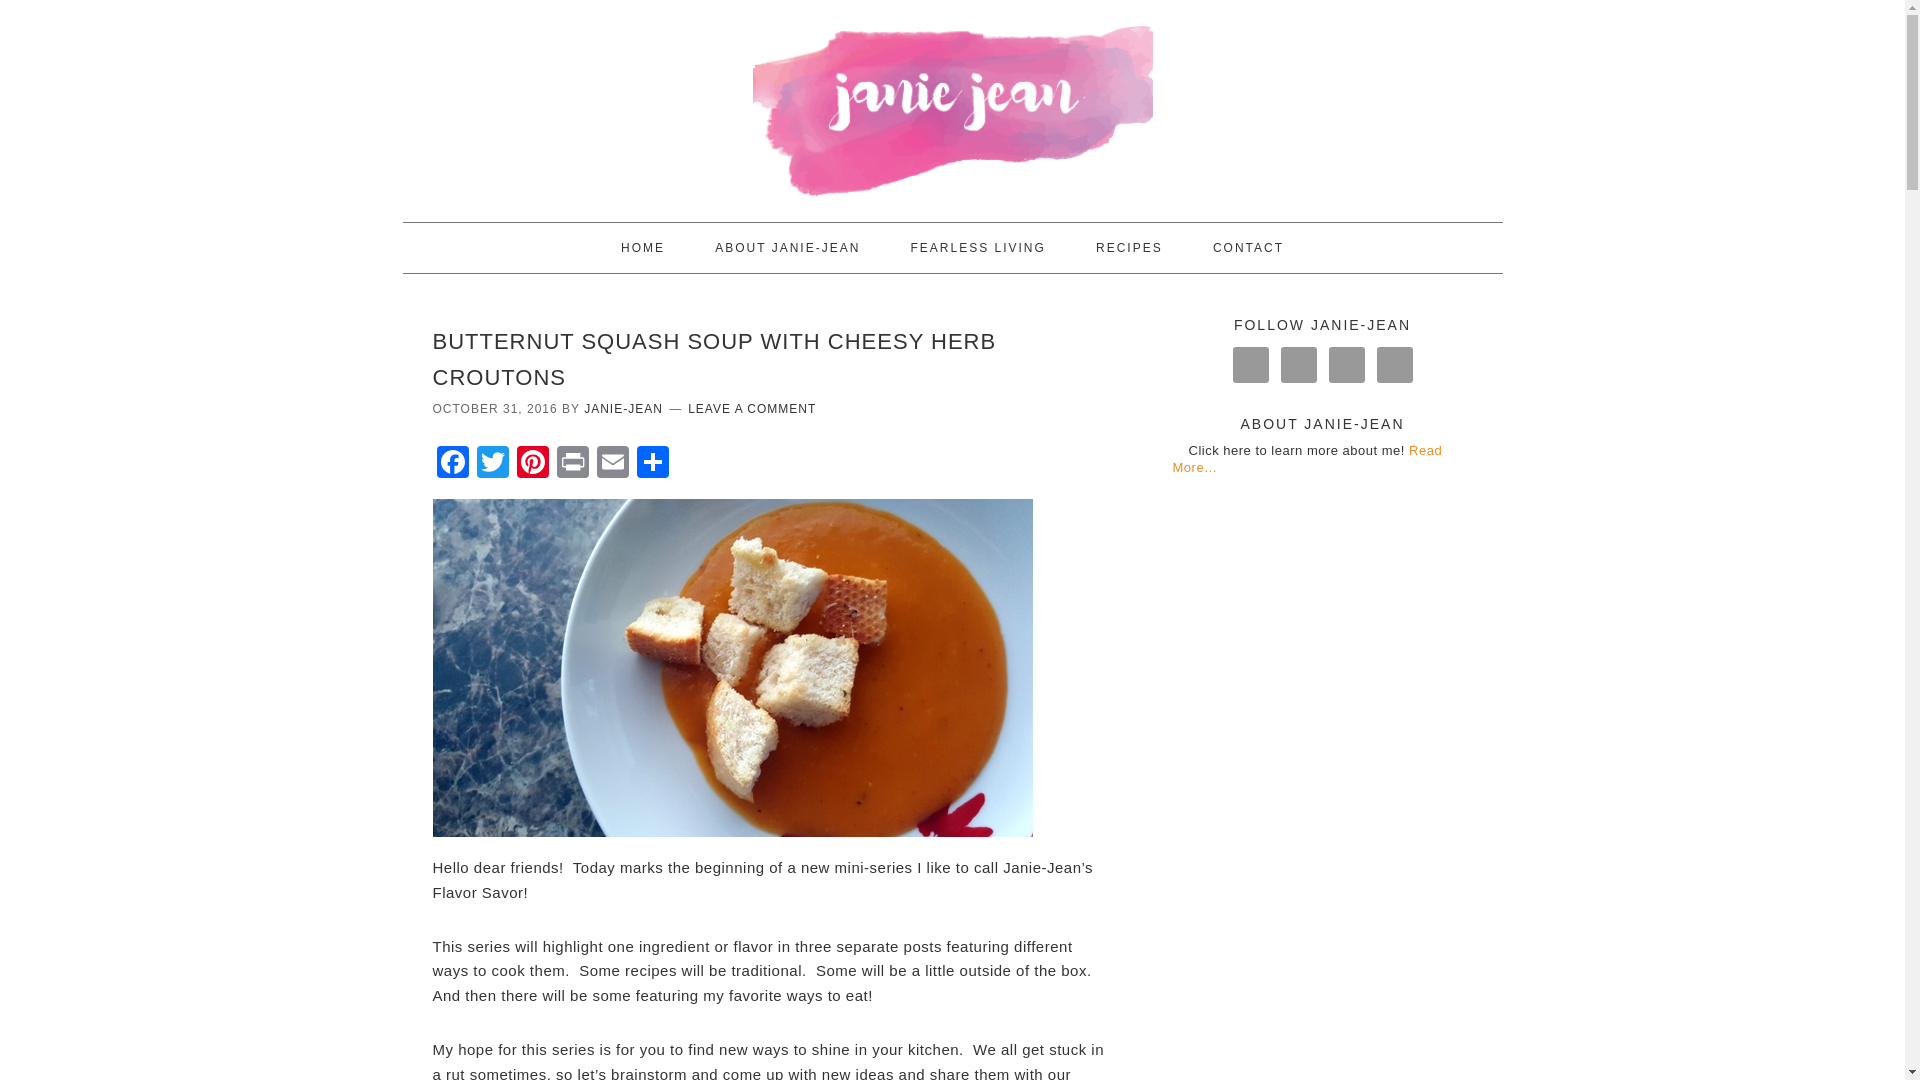 This screenshot has height=1080, width=1920. Describe the element at coordinates (652, 464) in the screenshot. I see `Share` at that location.